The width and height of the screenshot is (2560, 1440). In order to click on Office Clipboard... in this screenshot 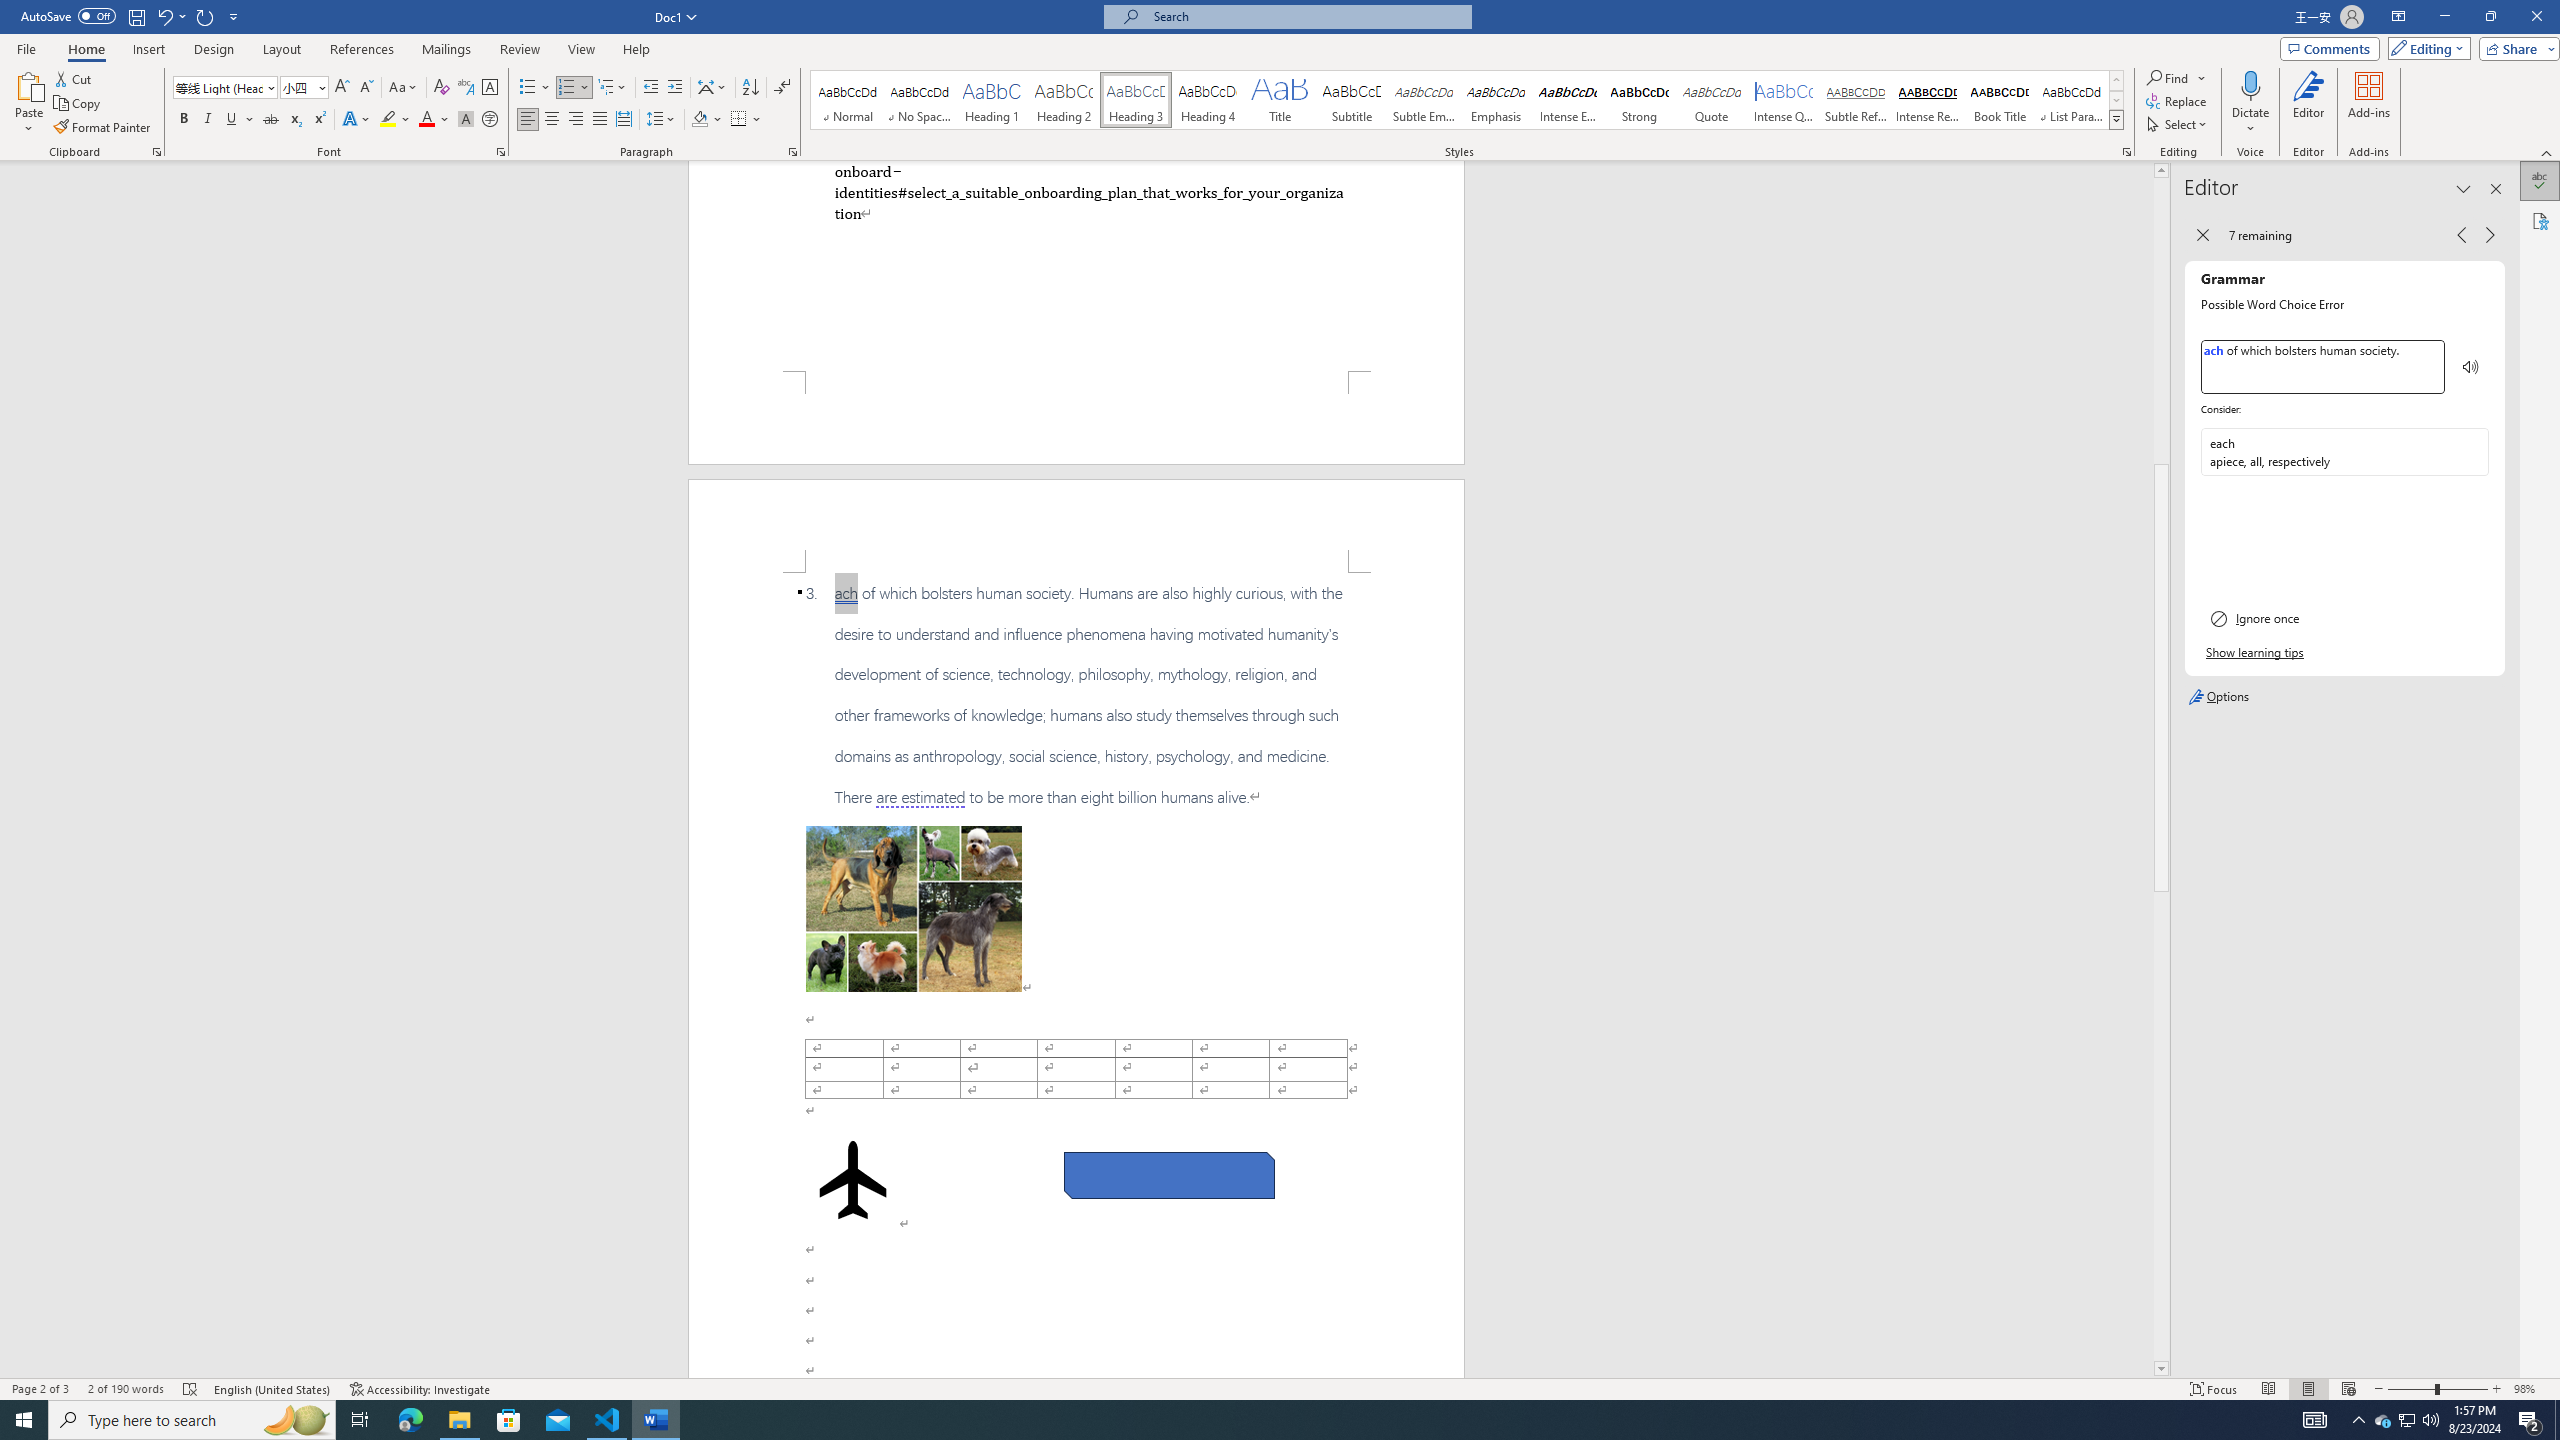, I will do `click(156, 152)`.